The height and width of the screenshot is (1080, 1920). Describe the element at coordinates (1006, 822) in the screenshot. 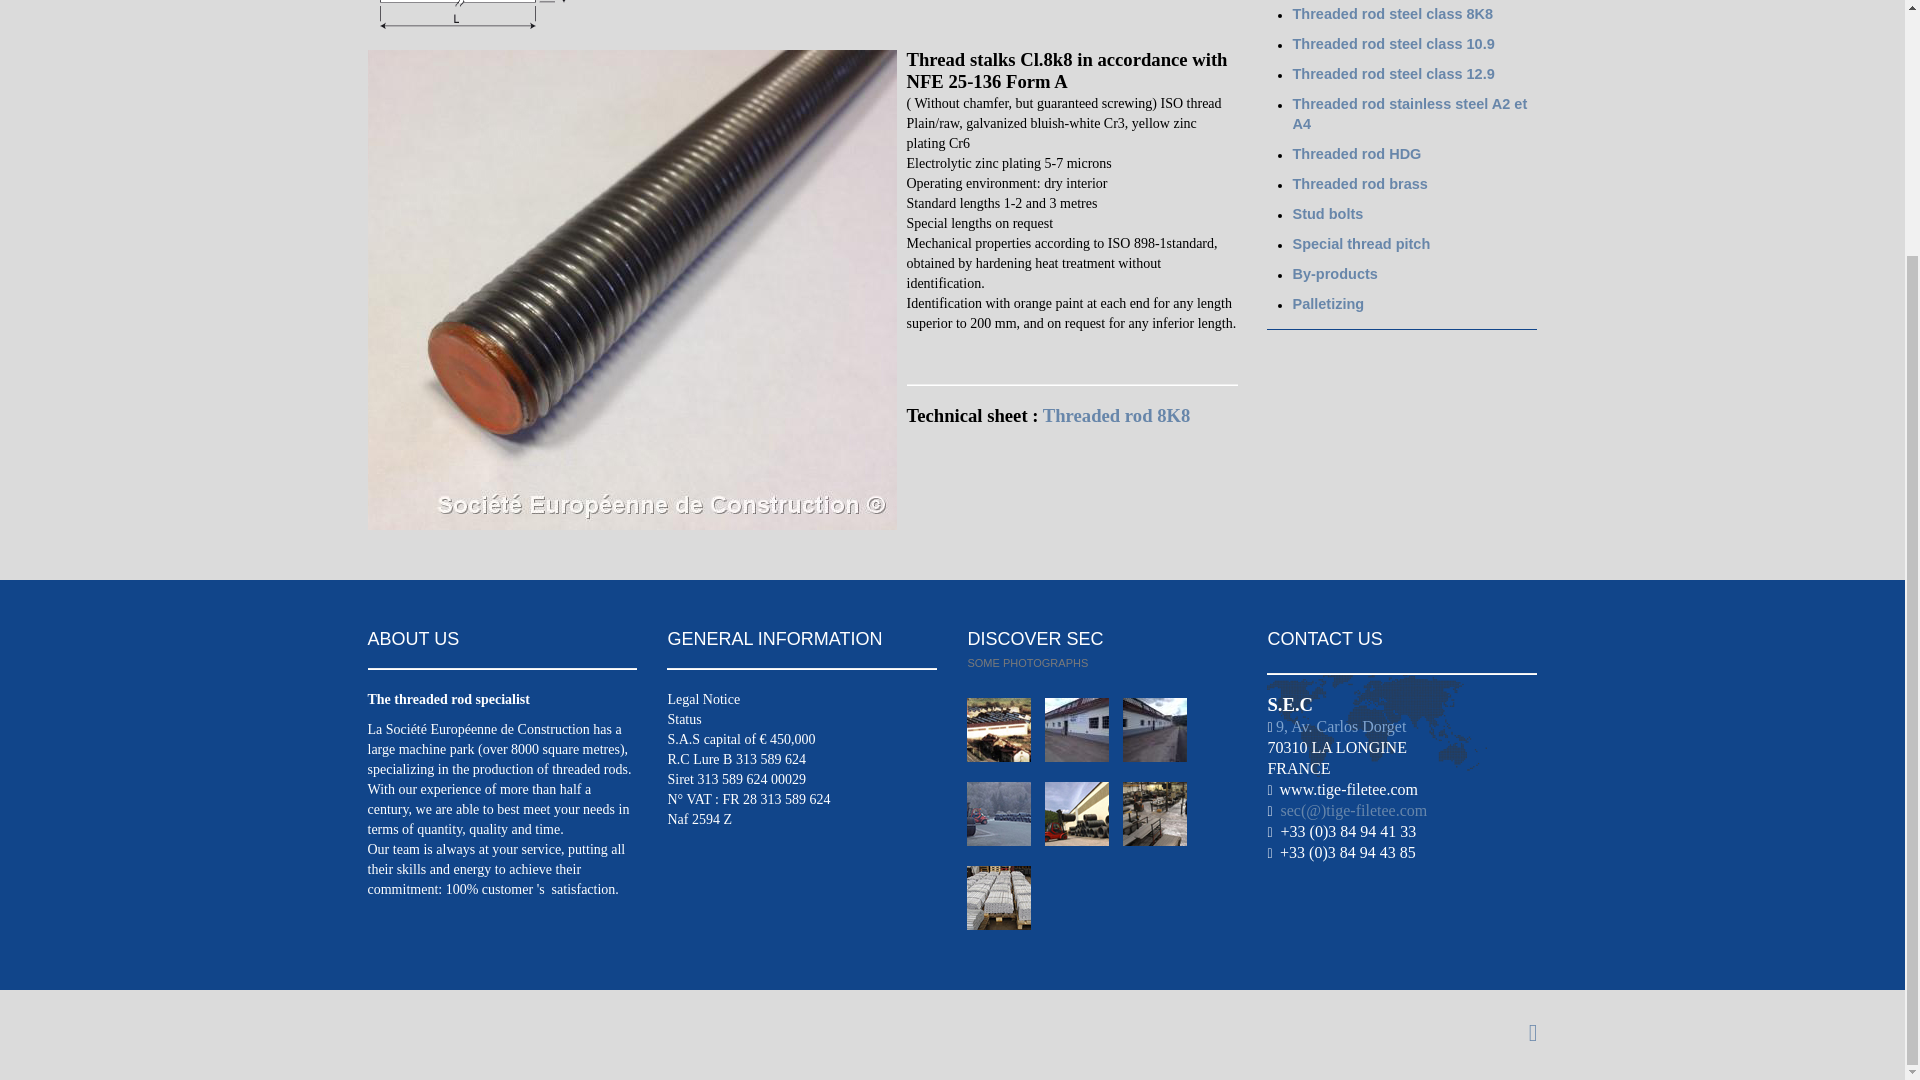

I see `photo4` at that location.